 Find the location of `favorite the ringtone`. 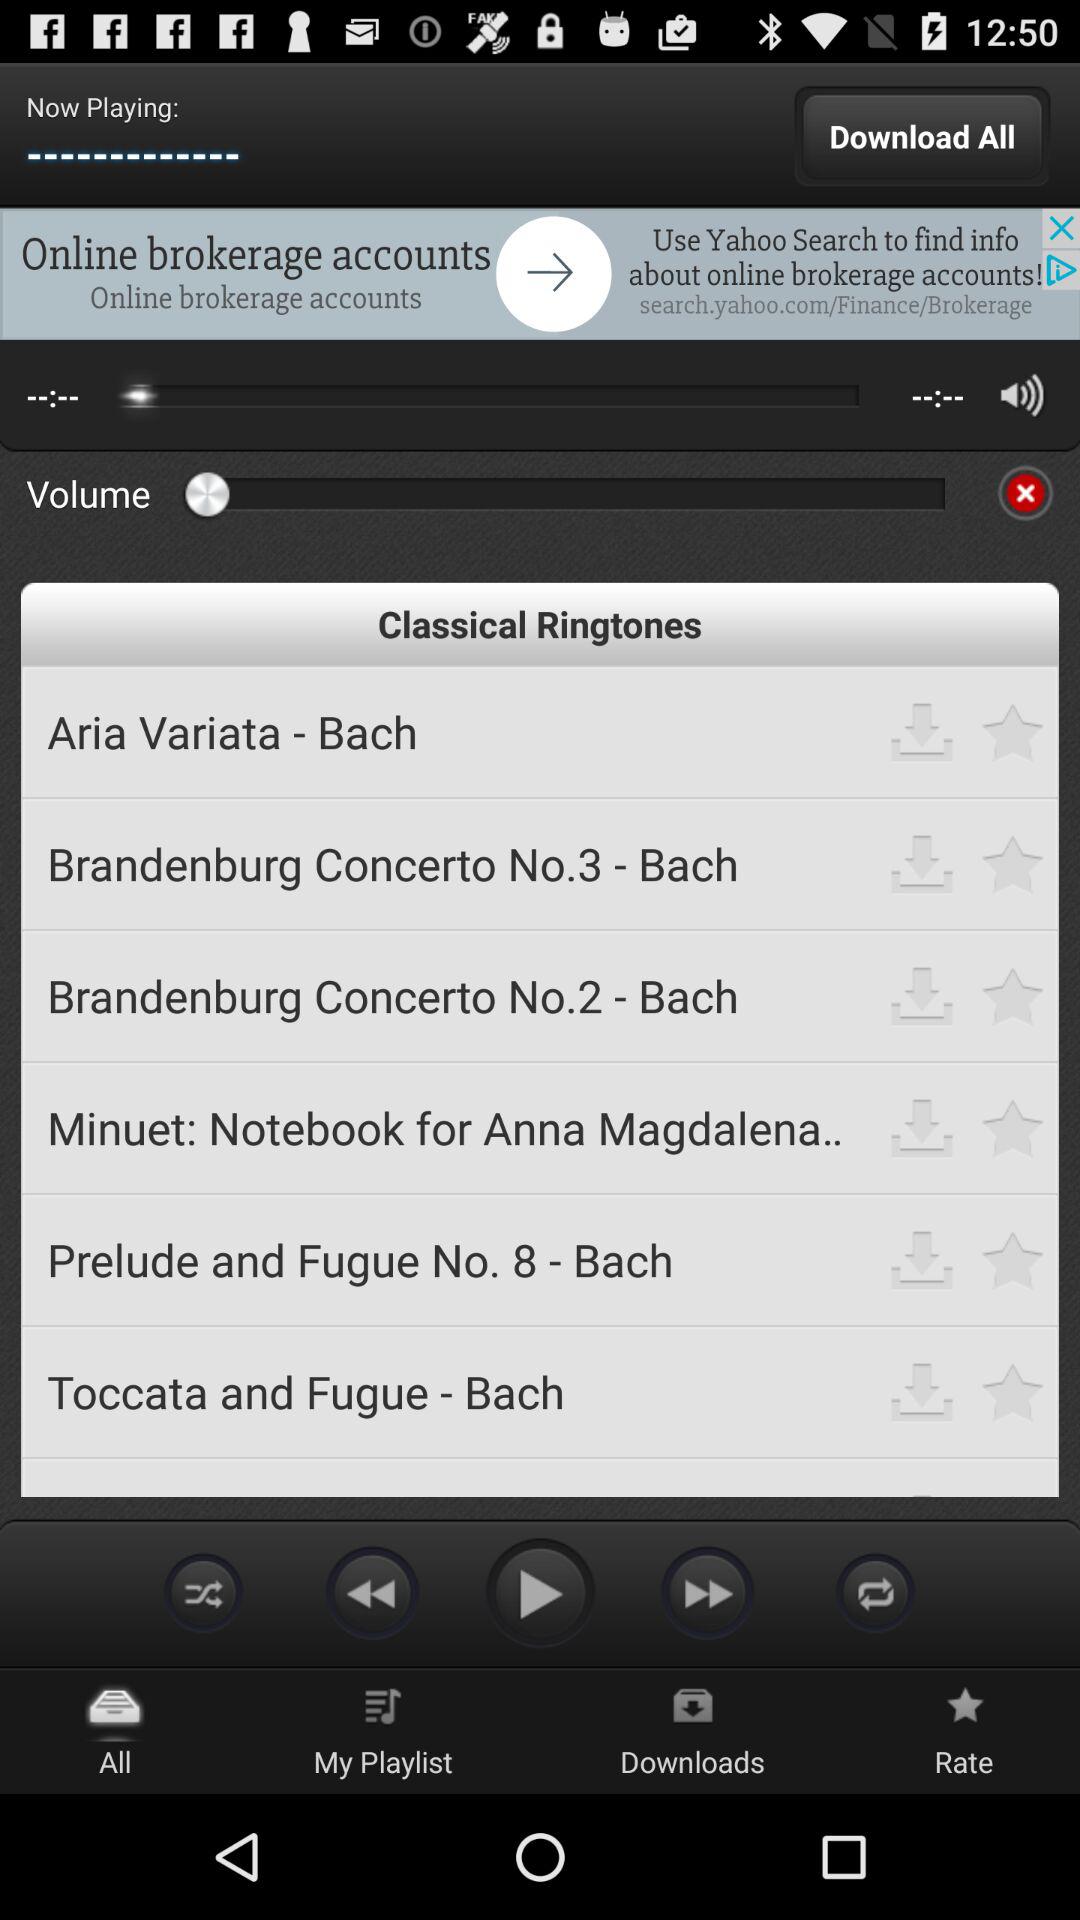

favorite the ringtone is located at coordinates (1014, 1260).